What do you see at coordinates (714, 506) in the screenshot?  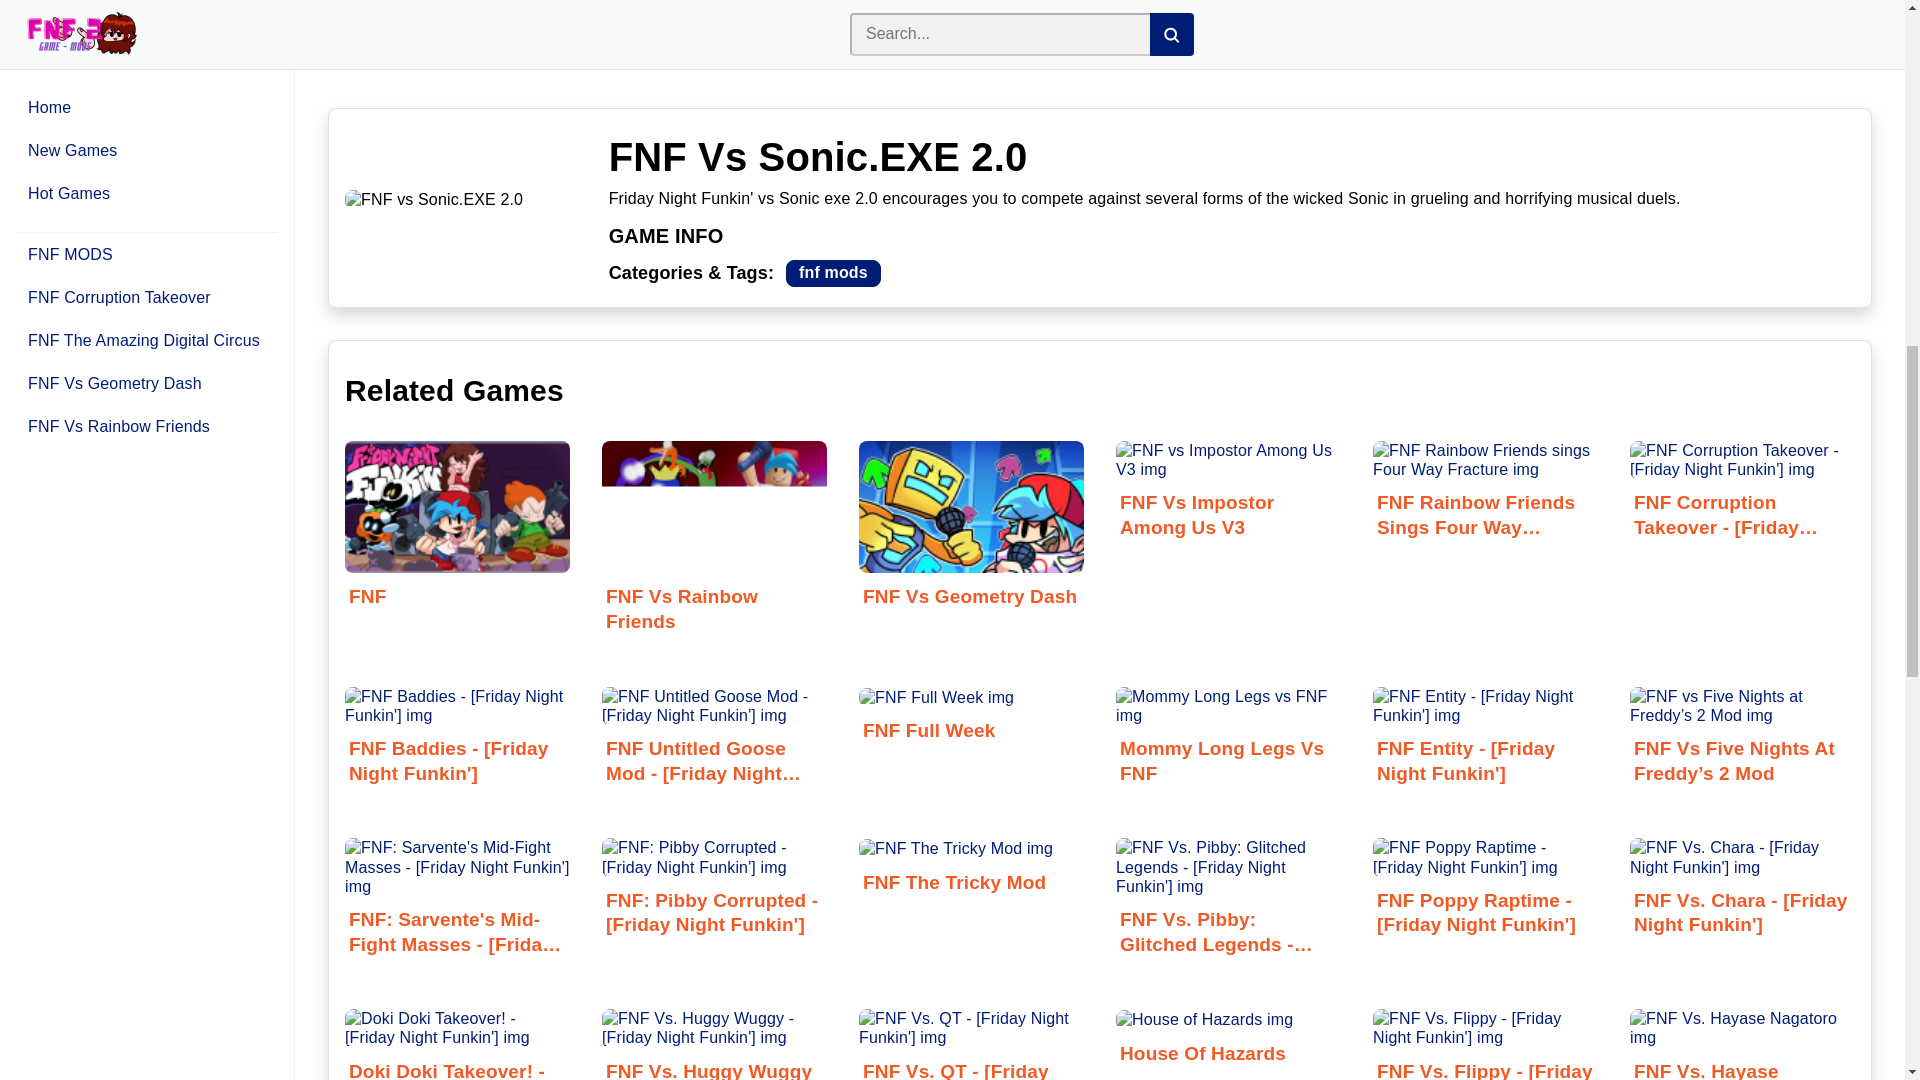 I see `FNF Vs Rainbow Friends` at bounding box center [714, 506].